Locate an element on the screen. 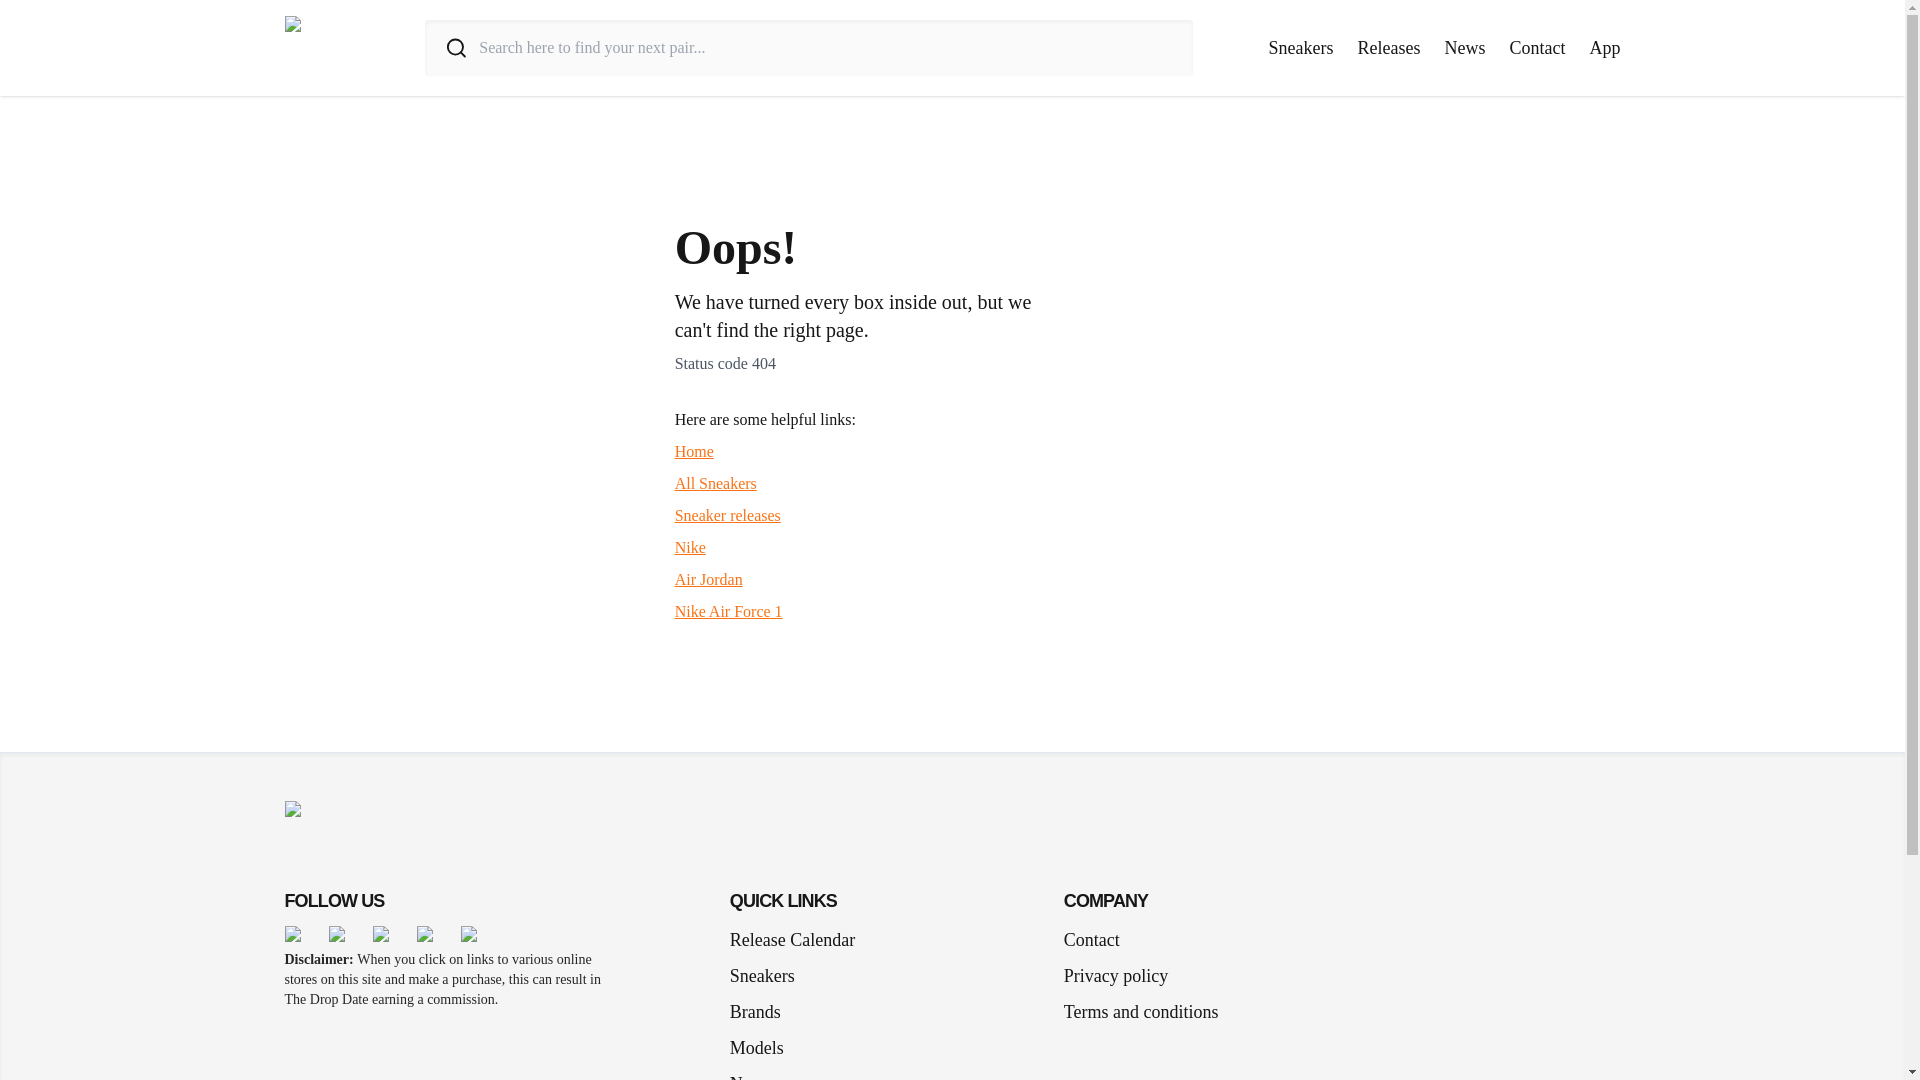 The width and height of the screenshot is (1920, 1080). Air Jordan is located at coordinates (709, 579).